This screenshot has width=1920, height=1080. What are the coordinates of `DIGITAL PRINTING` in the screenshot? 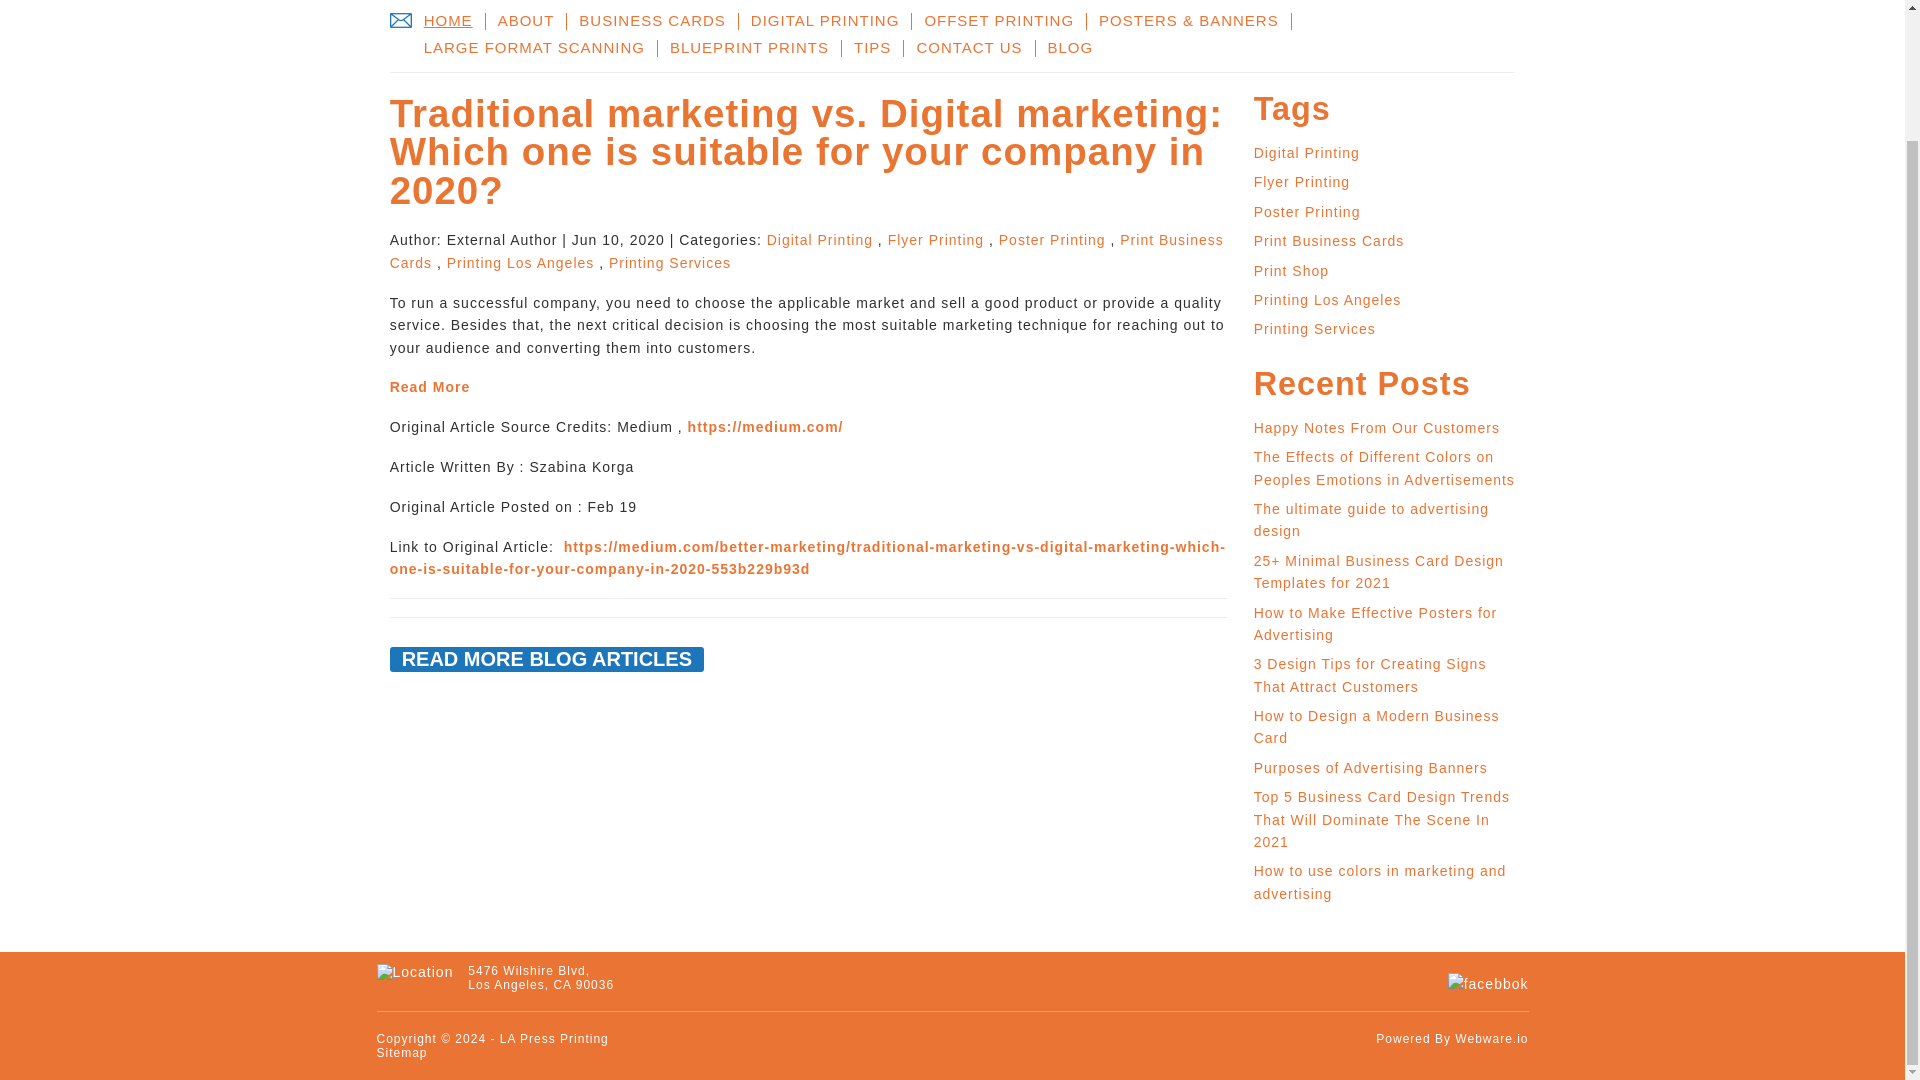 It's located at (826, 21).